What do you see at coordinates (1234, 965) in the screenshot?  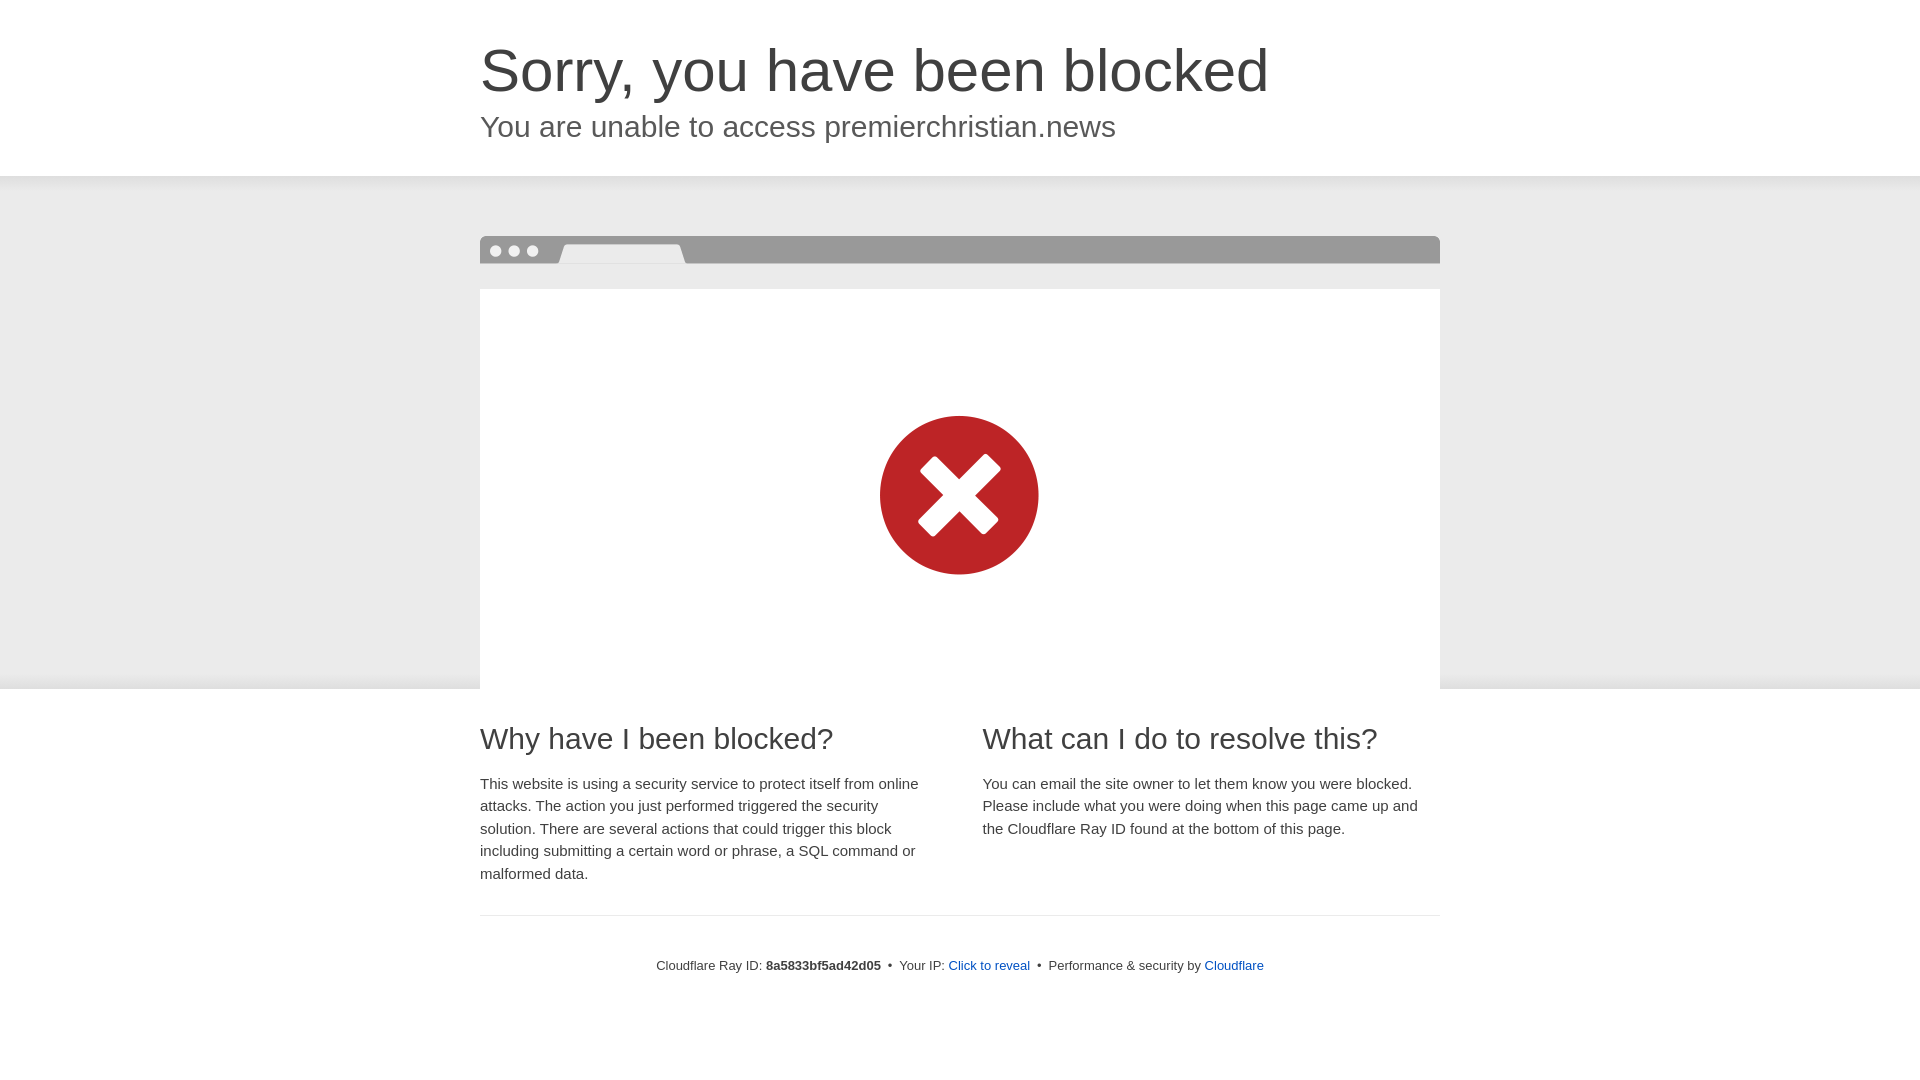 I see `Cloudflare` at bounding box center [1234, 965].